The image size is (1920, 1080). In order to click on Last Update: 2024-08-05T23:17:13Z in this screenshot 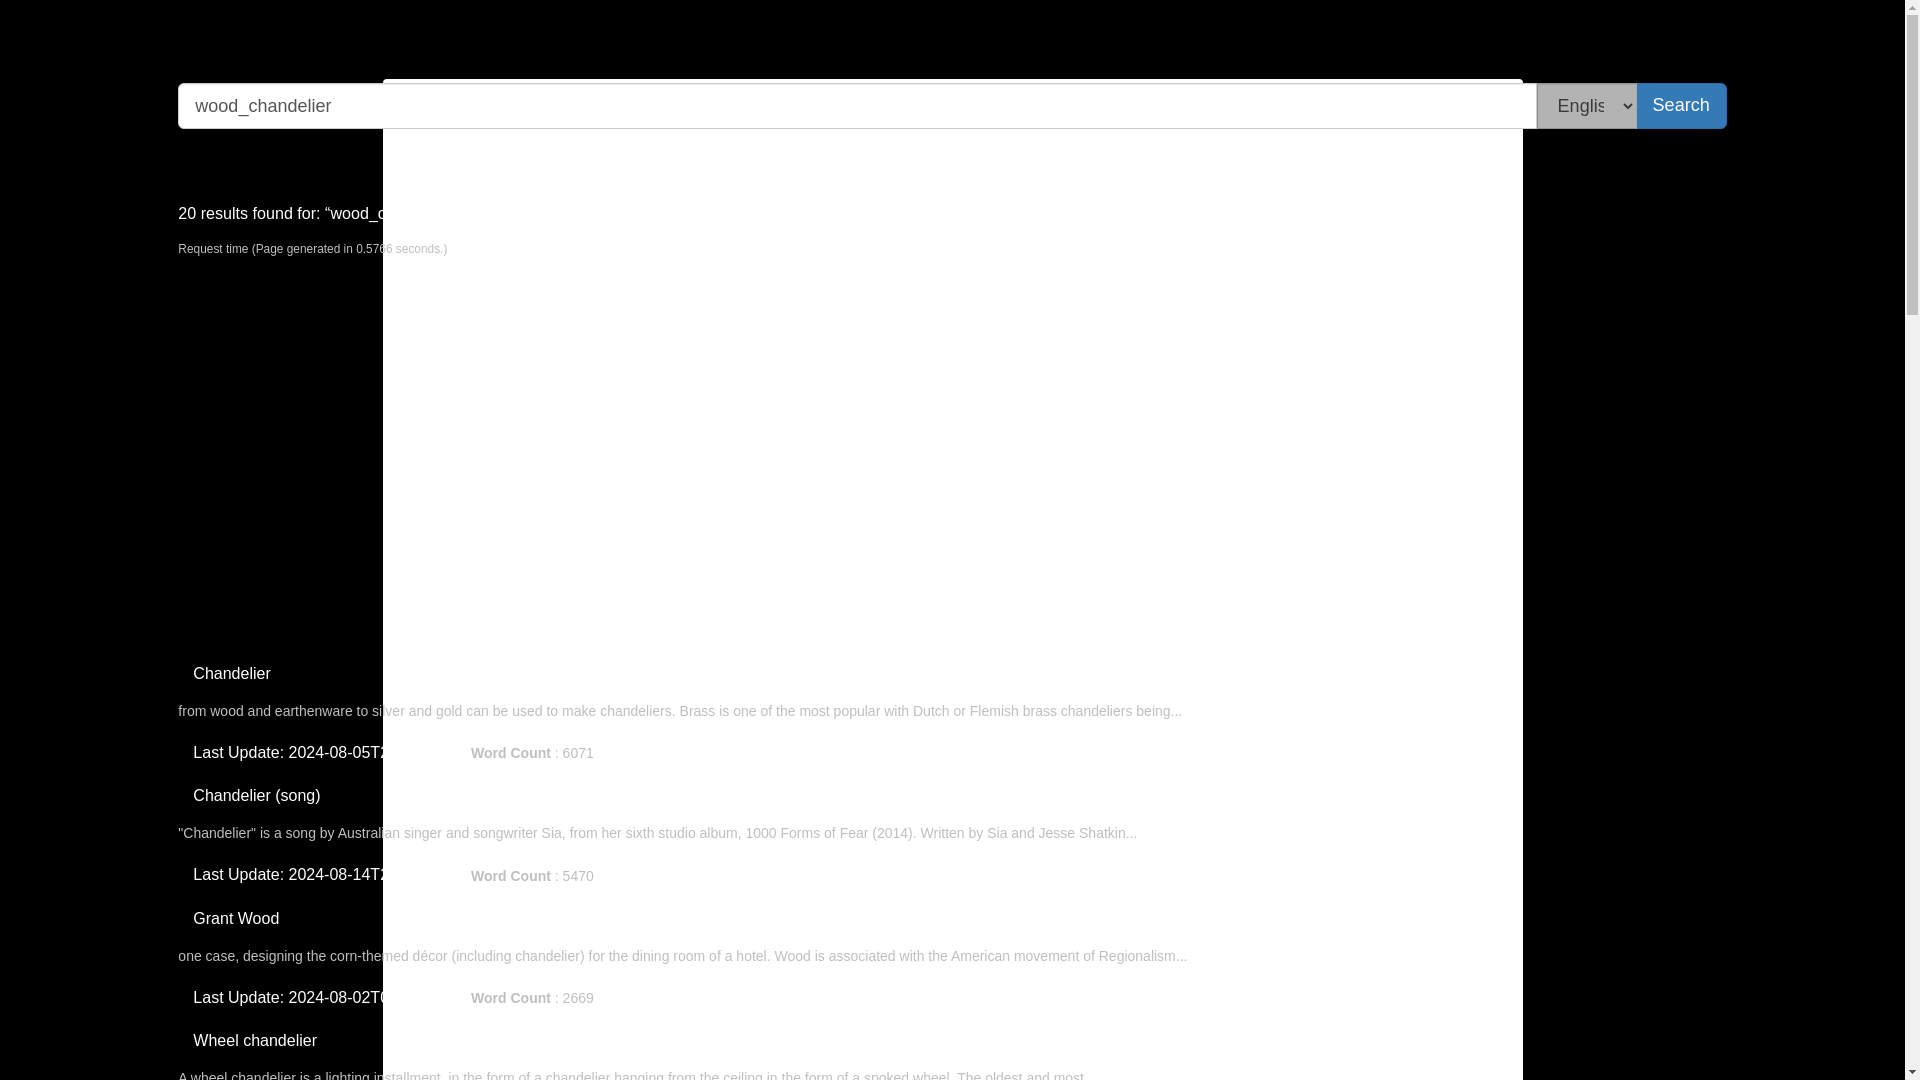, I will do `click(322, 752)`.